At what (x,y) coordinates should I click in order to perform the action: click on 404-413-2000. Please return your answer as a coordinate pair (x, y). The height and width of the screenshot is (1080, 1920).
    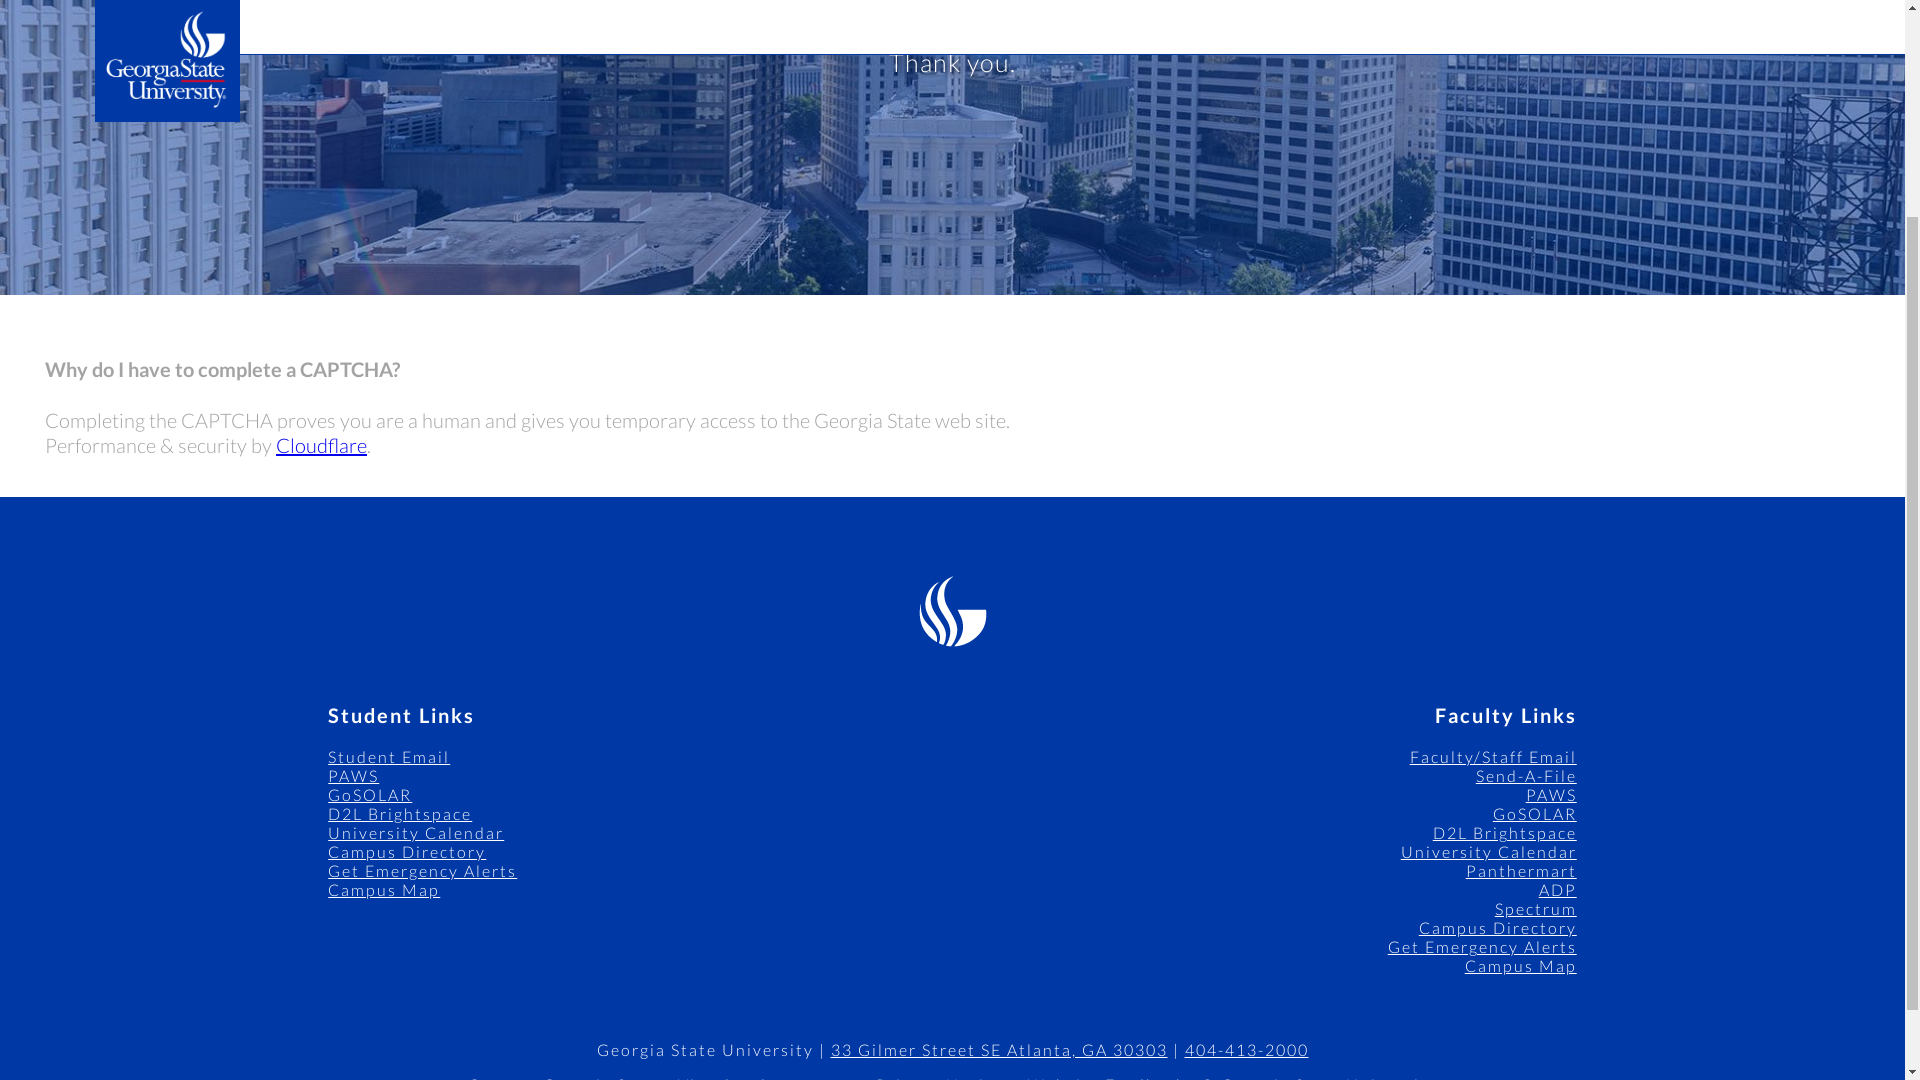
    Looking at the image, I should click on (1246, 1050).